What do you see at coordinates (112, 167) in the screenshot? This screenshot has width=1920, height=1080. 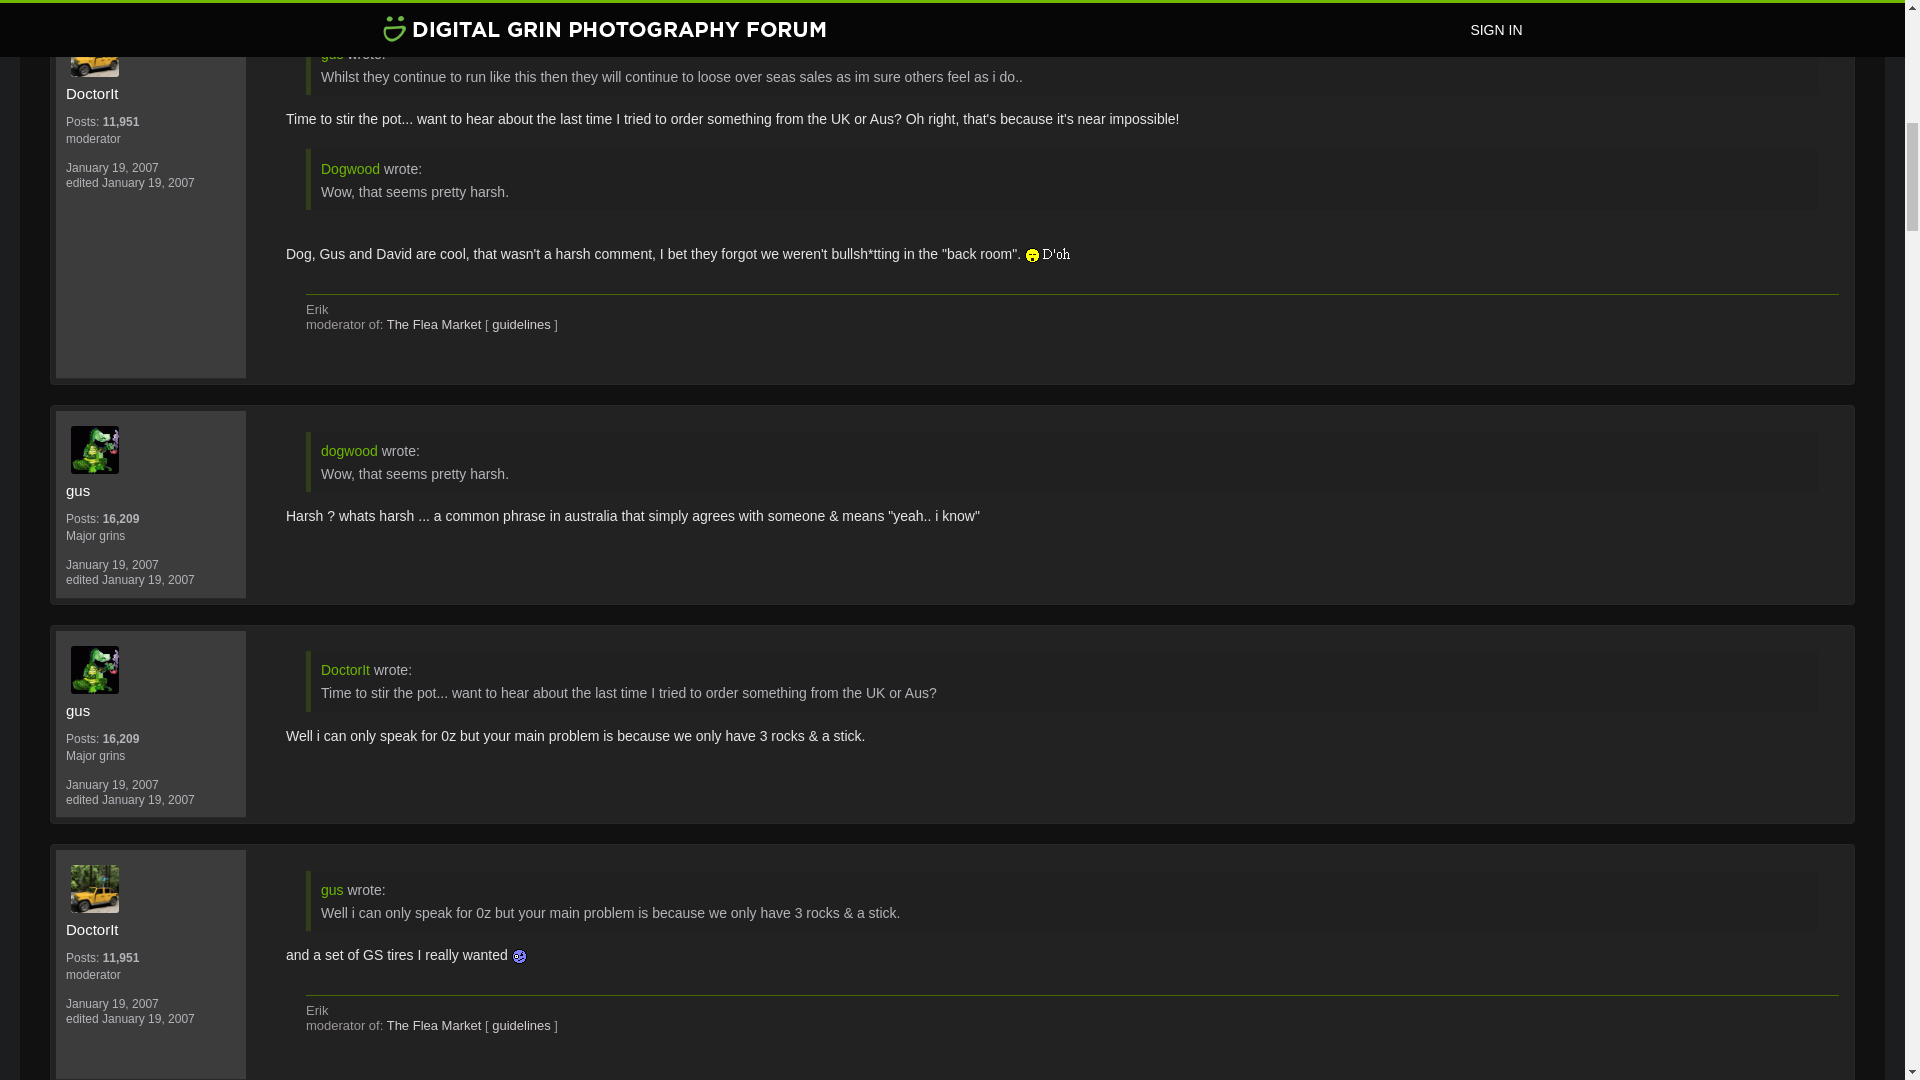 I see `January 19, 2007 1:11PM` at bounding box center [112, 167].